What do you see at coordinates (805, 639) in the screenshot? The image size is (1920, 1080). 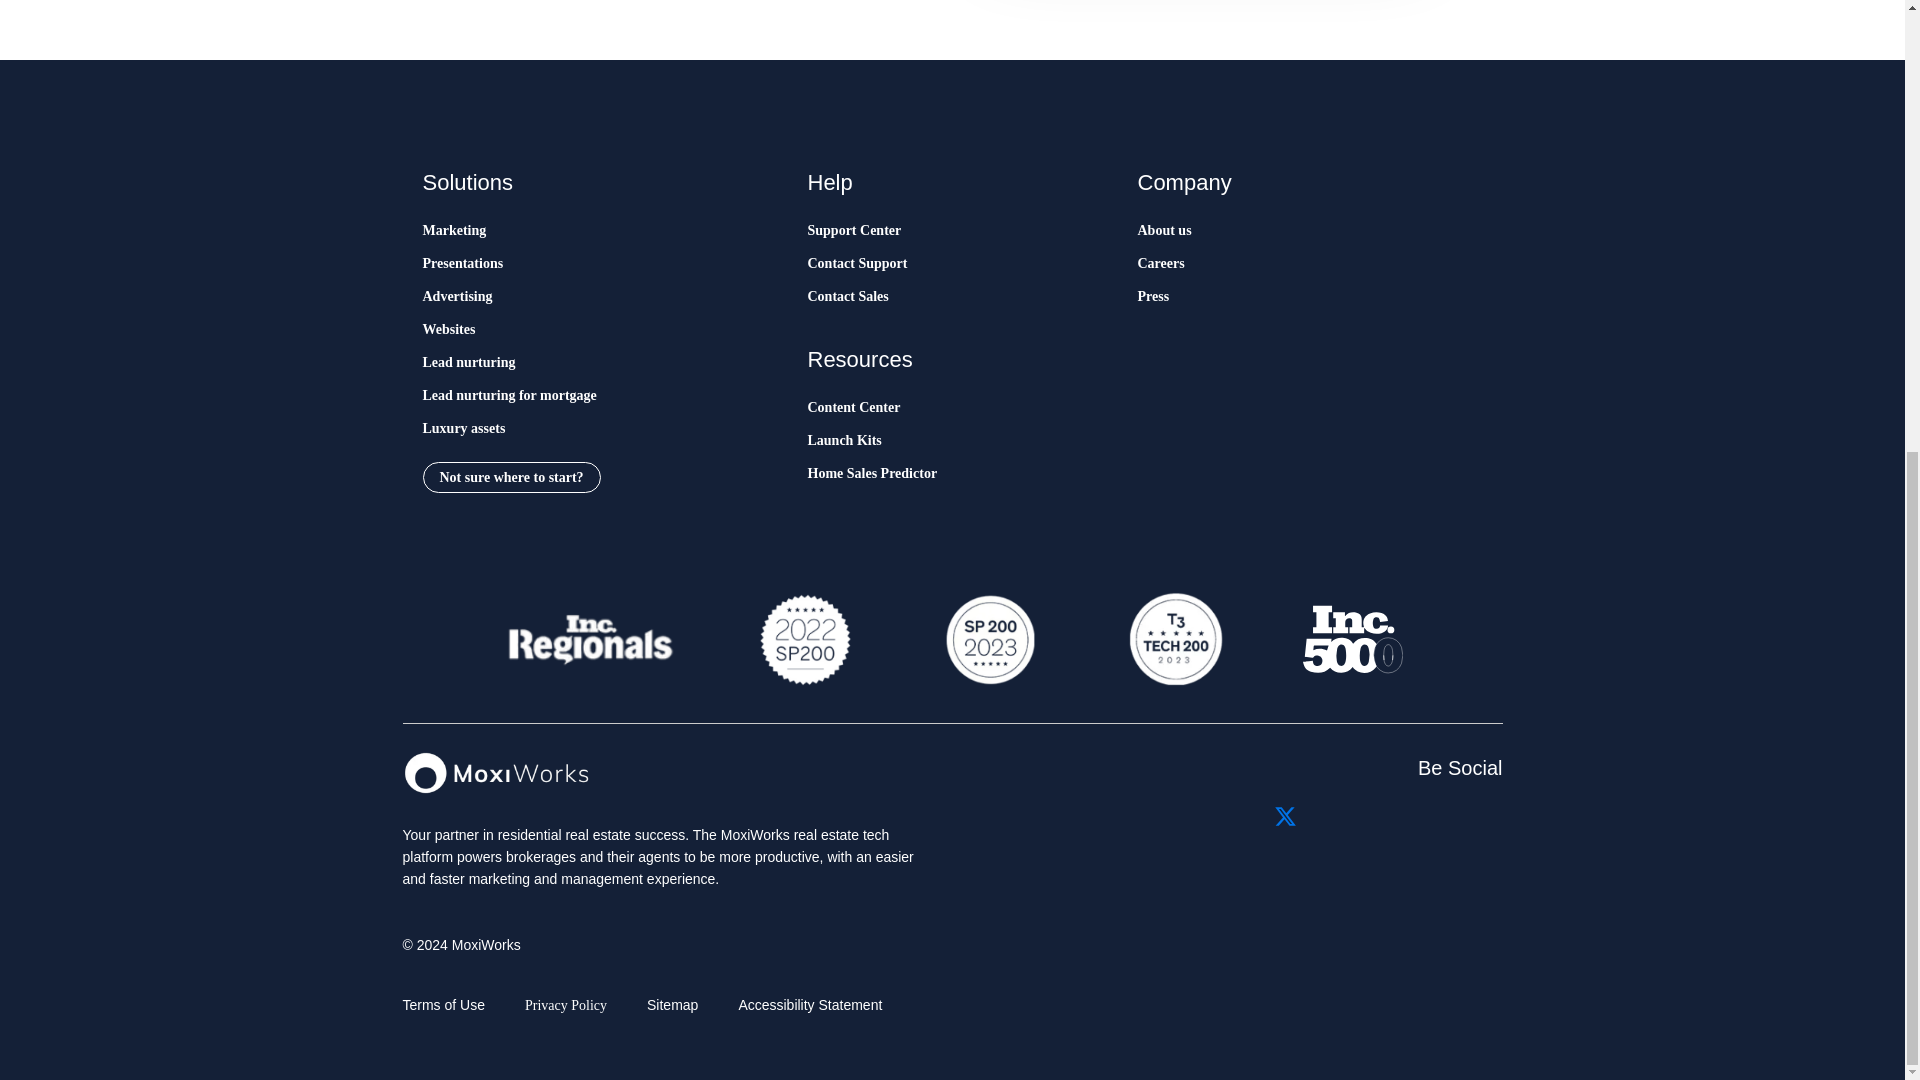 I see `SP 2022` at bounding box center [805, 639].